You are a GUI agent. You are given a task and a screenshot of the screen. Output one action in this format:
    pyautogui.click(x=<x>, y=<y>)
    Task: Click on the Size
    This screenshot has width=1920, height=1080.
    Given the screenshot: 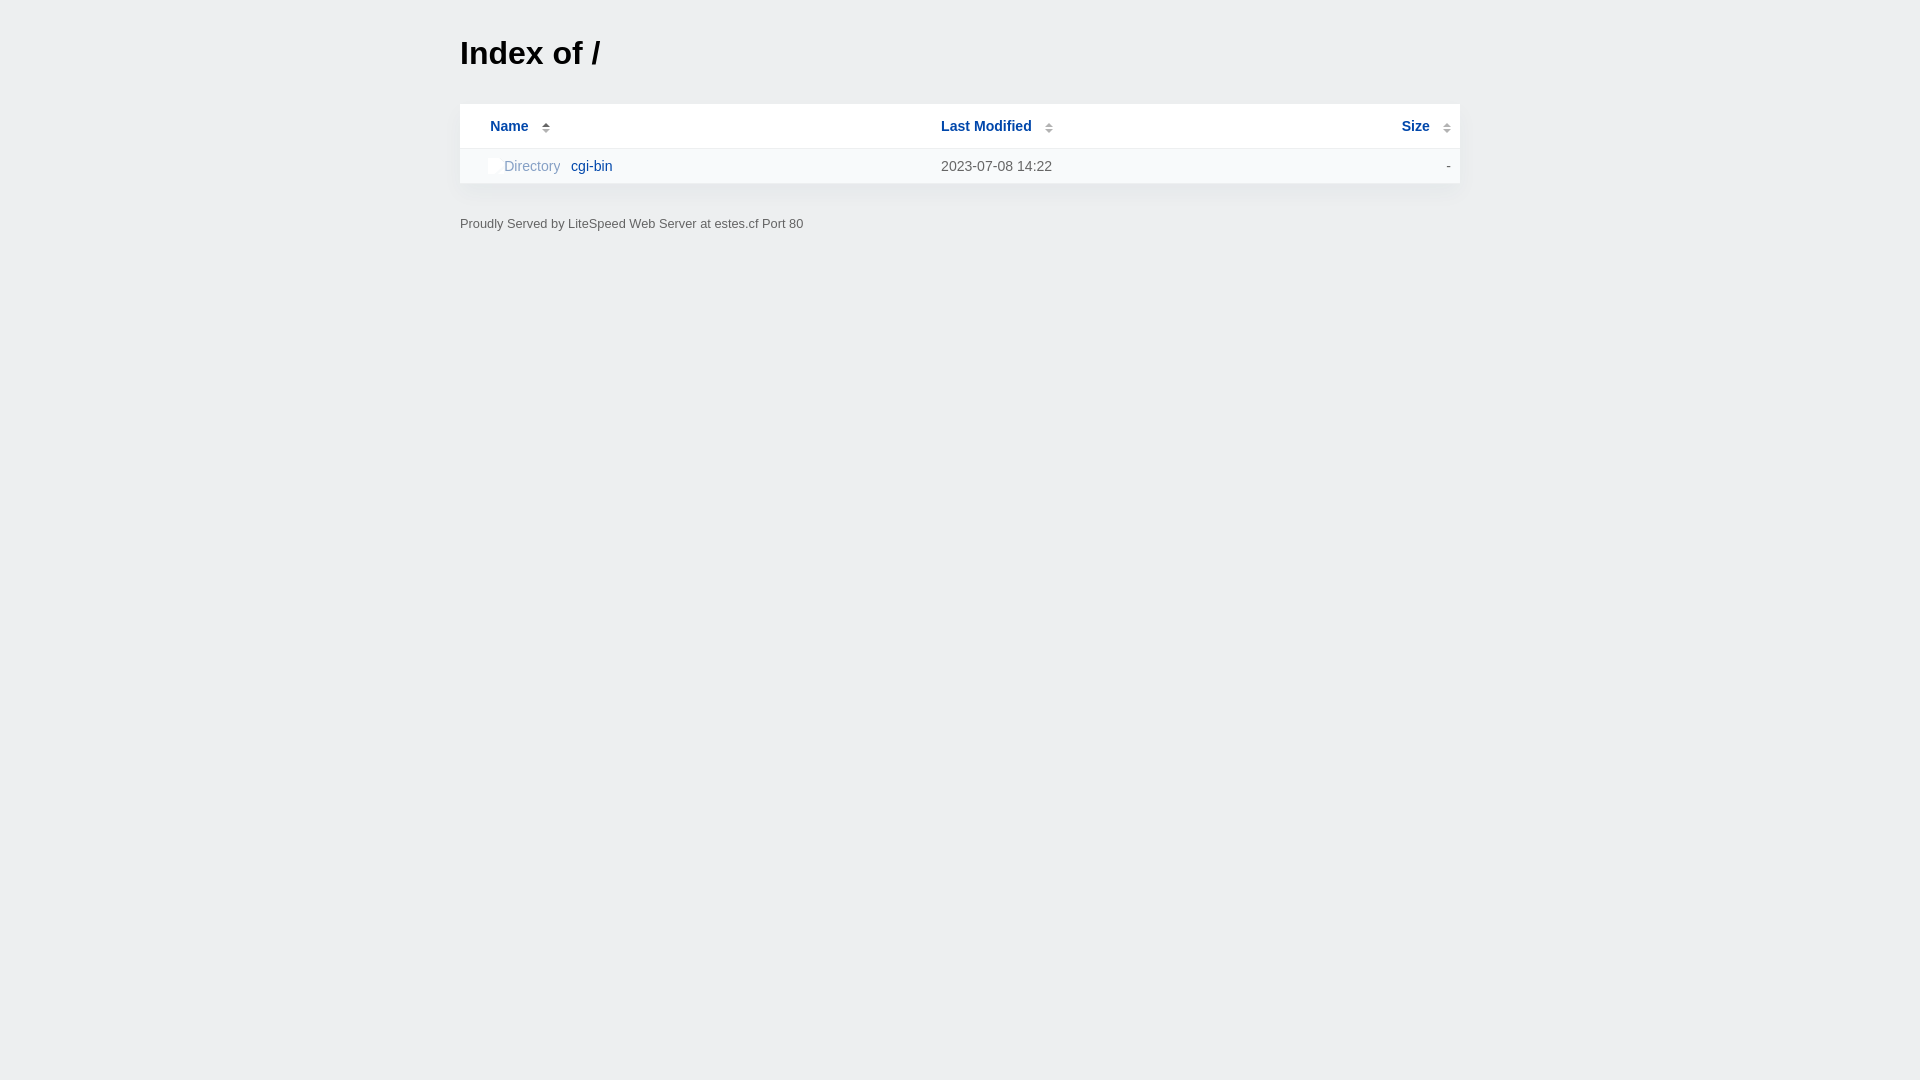 What is the action you would take?
    pyautogui.click(x=1426, y=126)
    